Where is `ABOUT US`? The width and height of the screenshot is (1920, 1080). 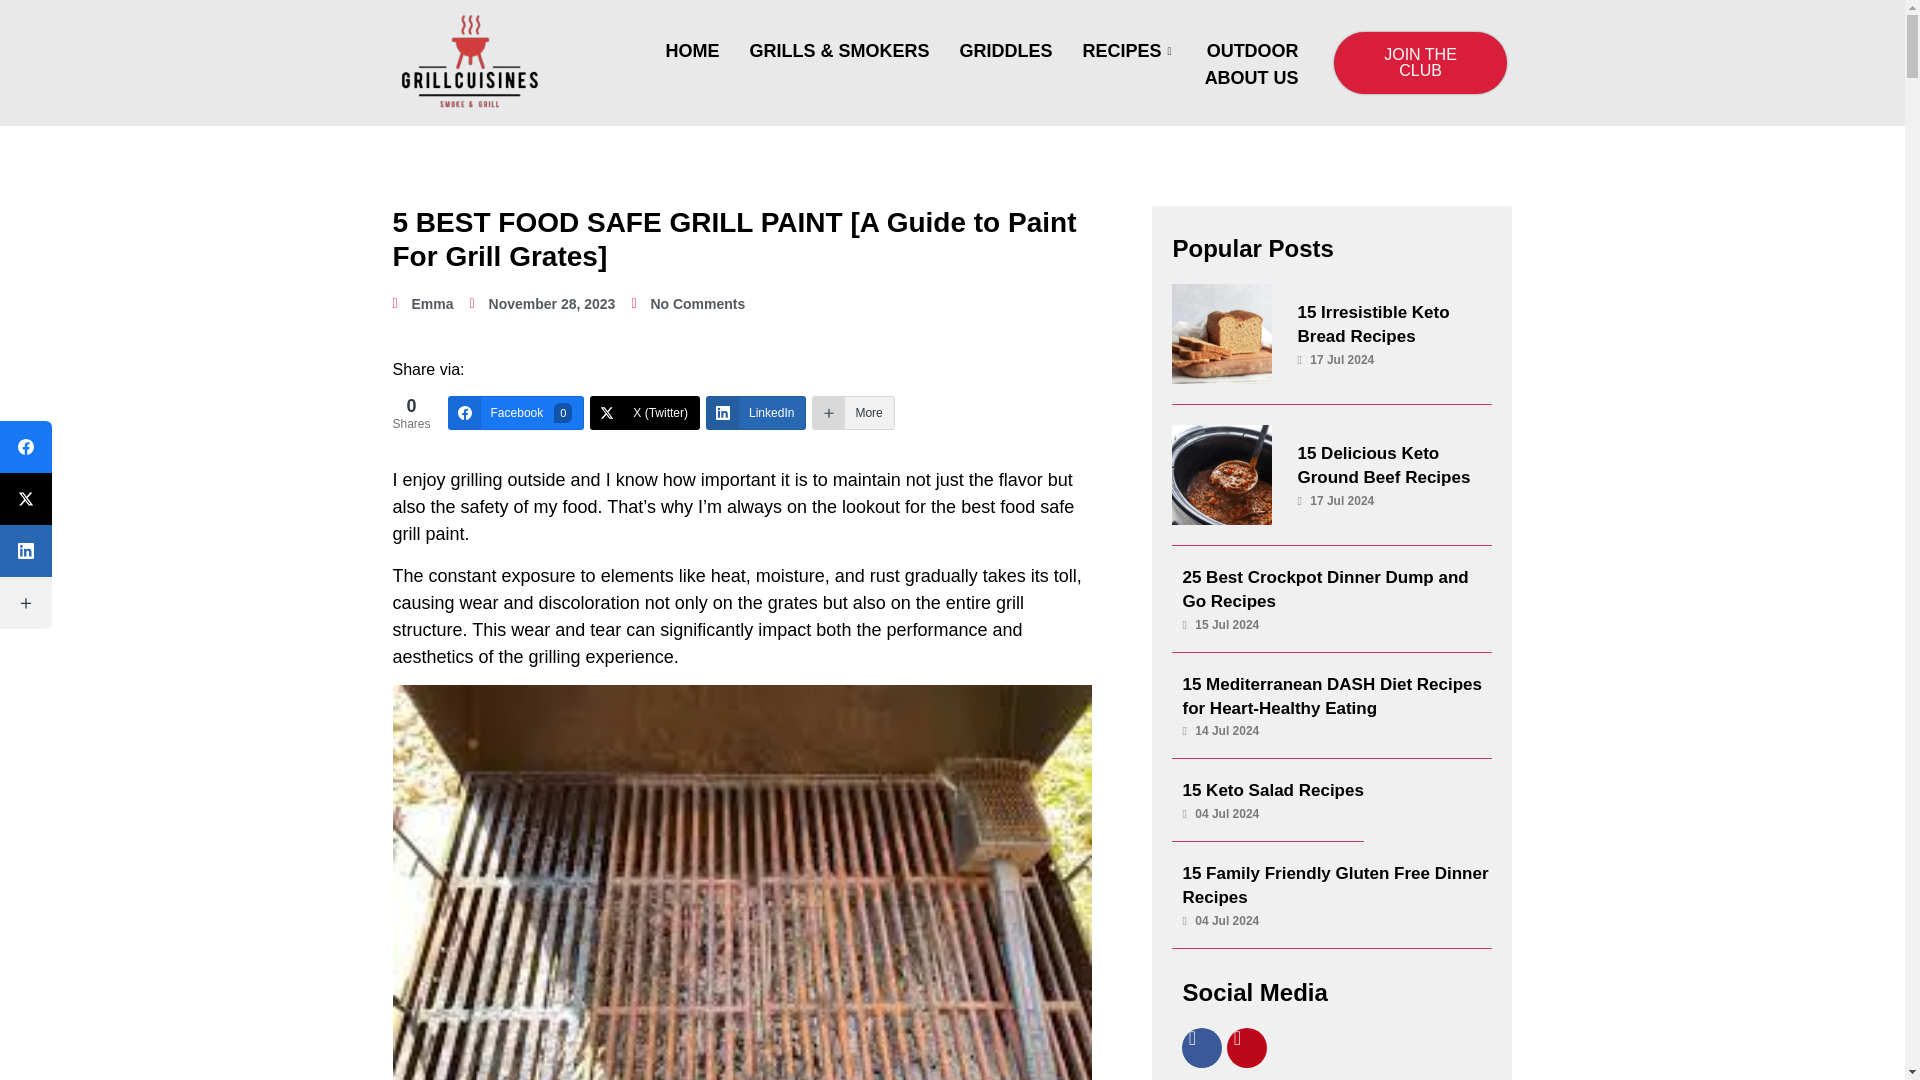
ABOUT US is located at coordinates (1252, 78).